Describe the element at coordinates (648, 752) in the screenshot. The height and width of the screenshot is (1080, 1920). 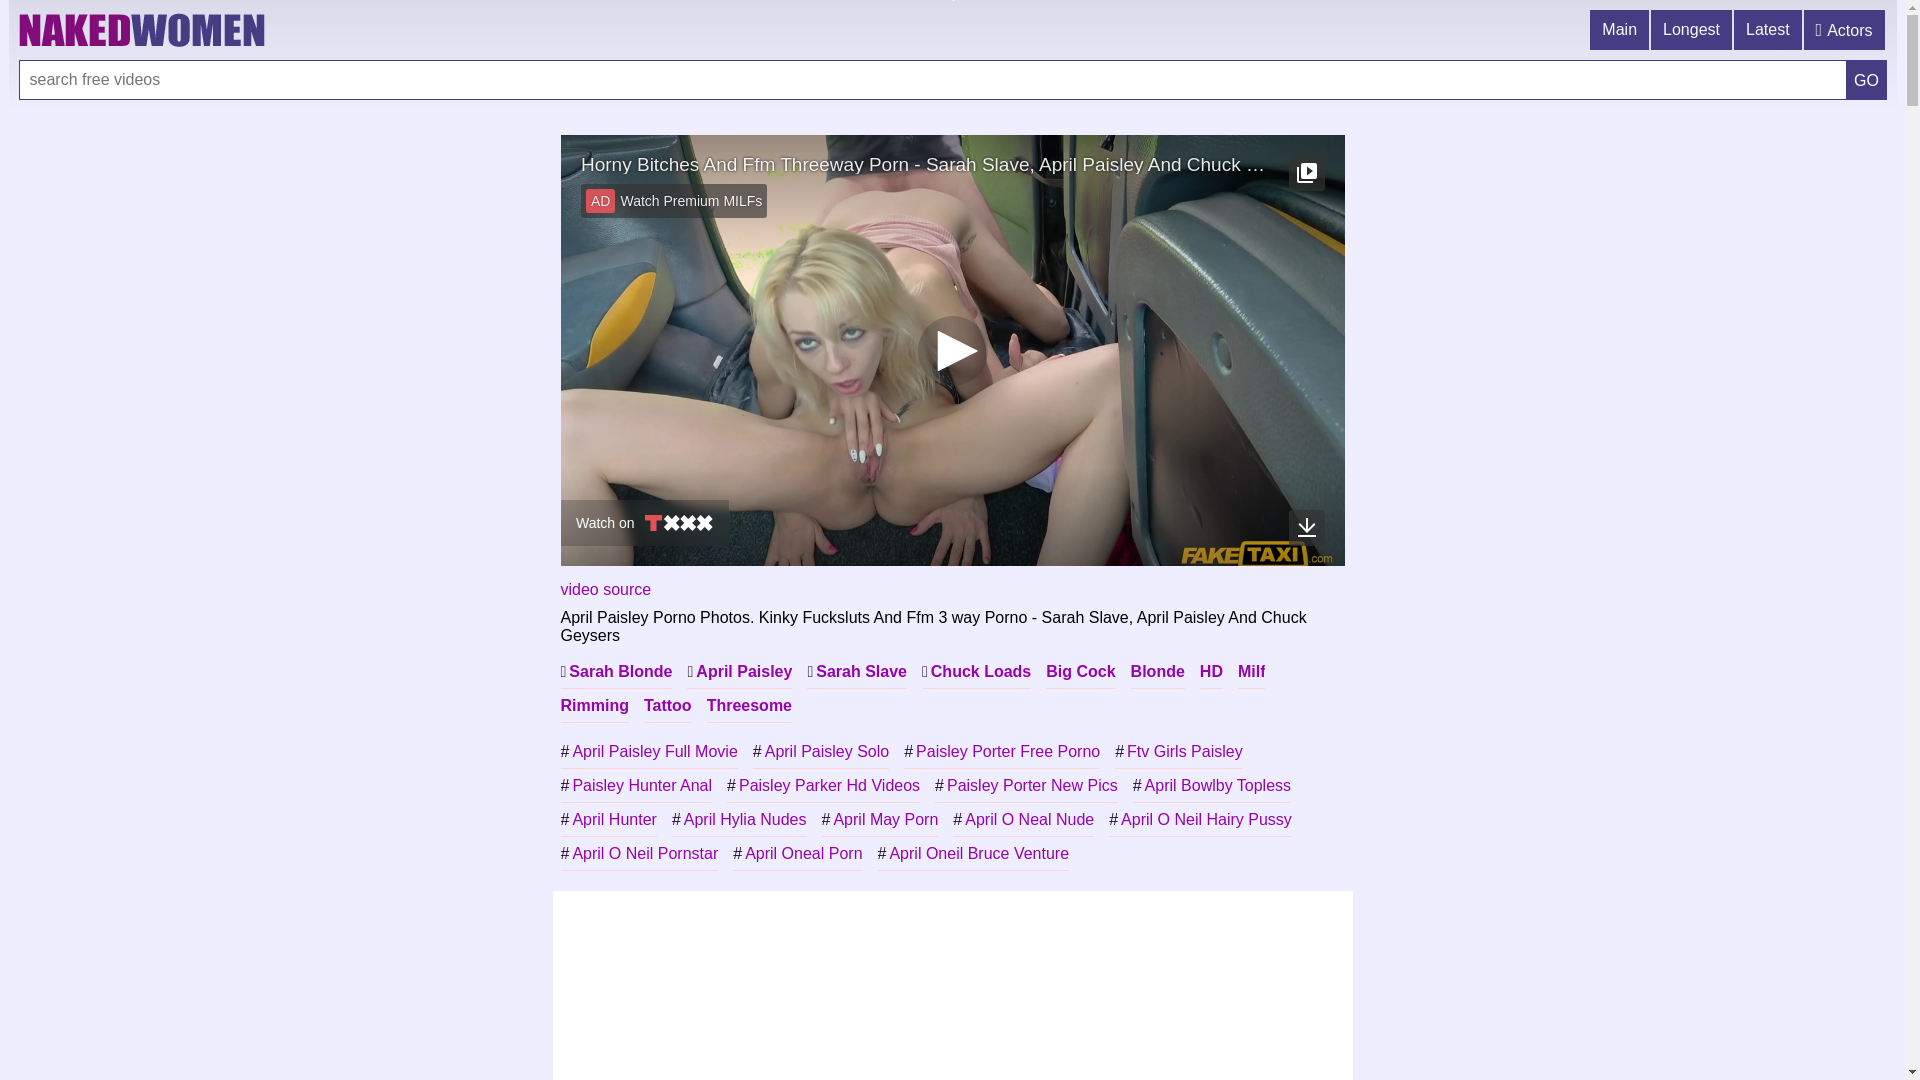
I see `April Paisley Full Movie` at that location.